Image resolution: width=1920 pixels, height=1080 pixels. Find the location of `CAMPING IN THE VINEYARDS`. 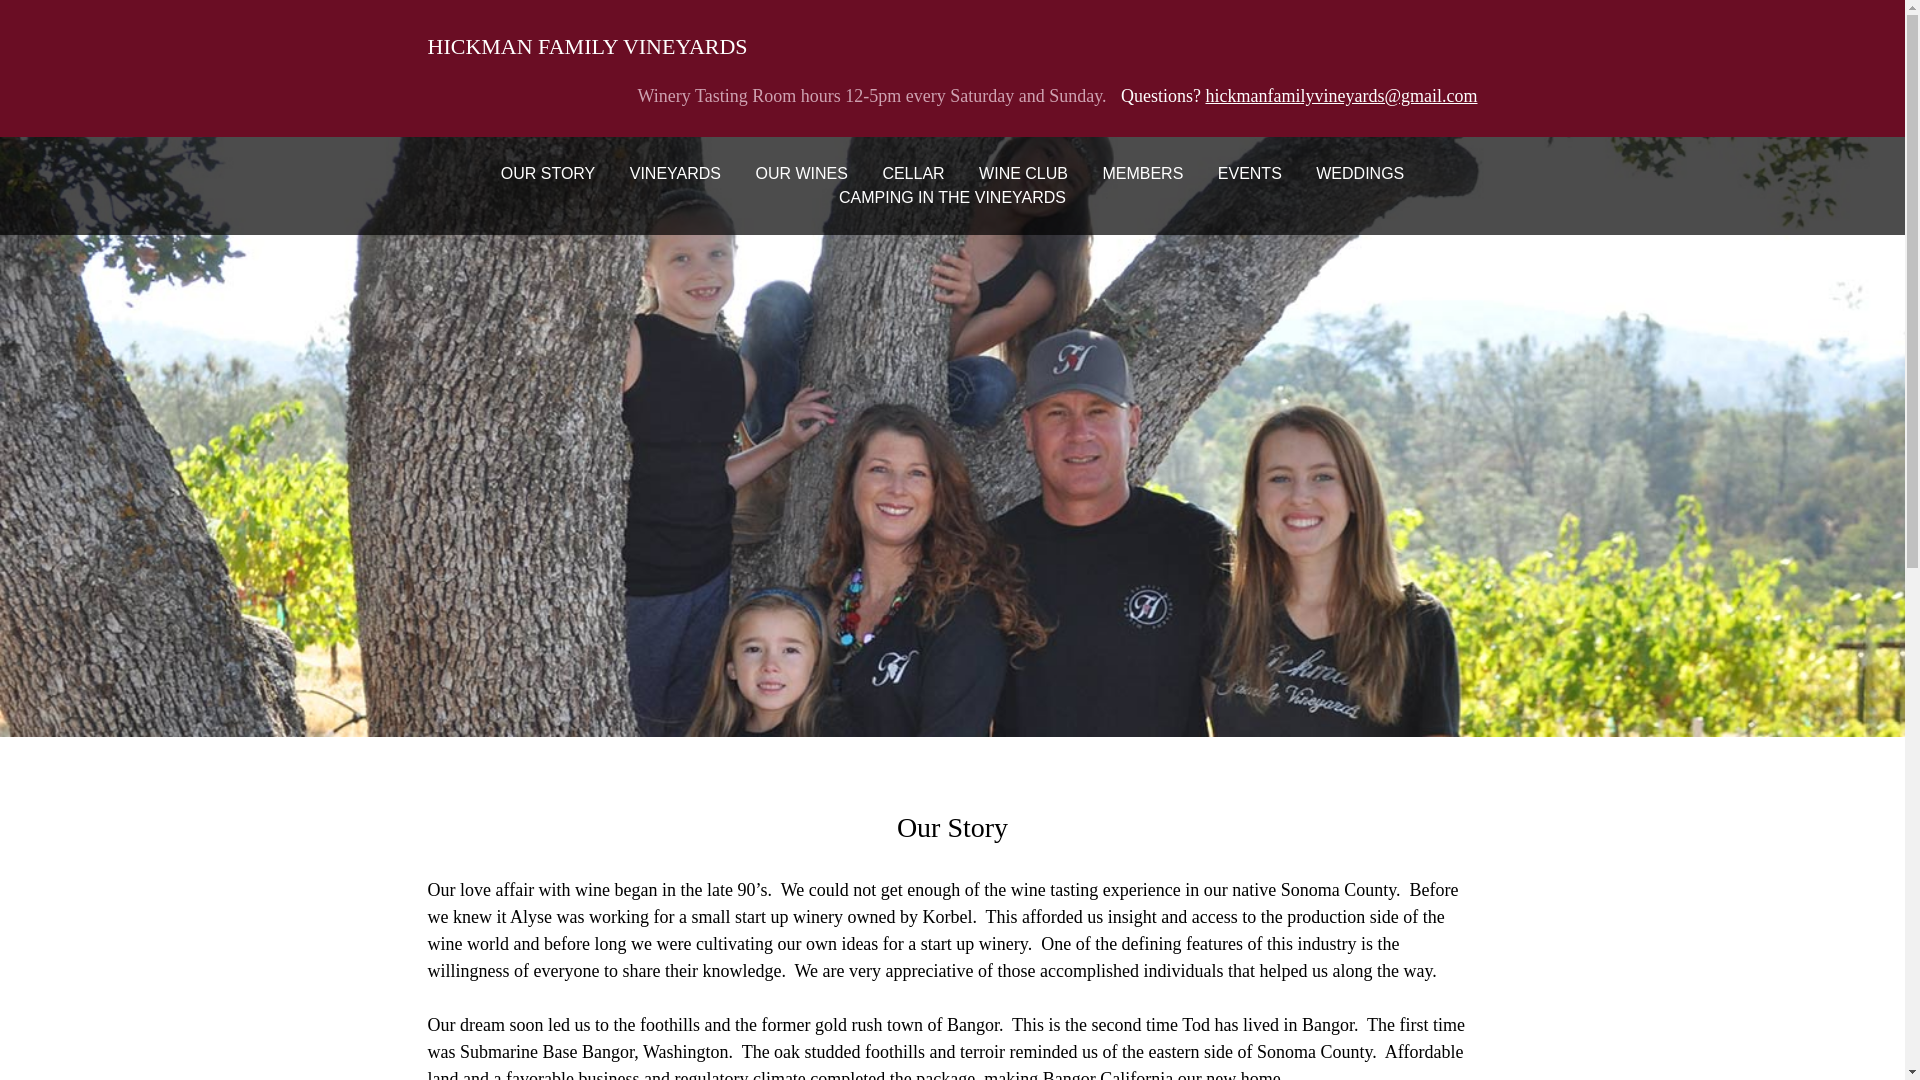

CAMPING IN THE VINEYARDS is located at coordinates (952, 197).